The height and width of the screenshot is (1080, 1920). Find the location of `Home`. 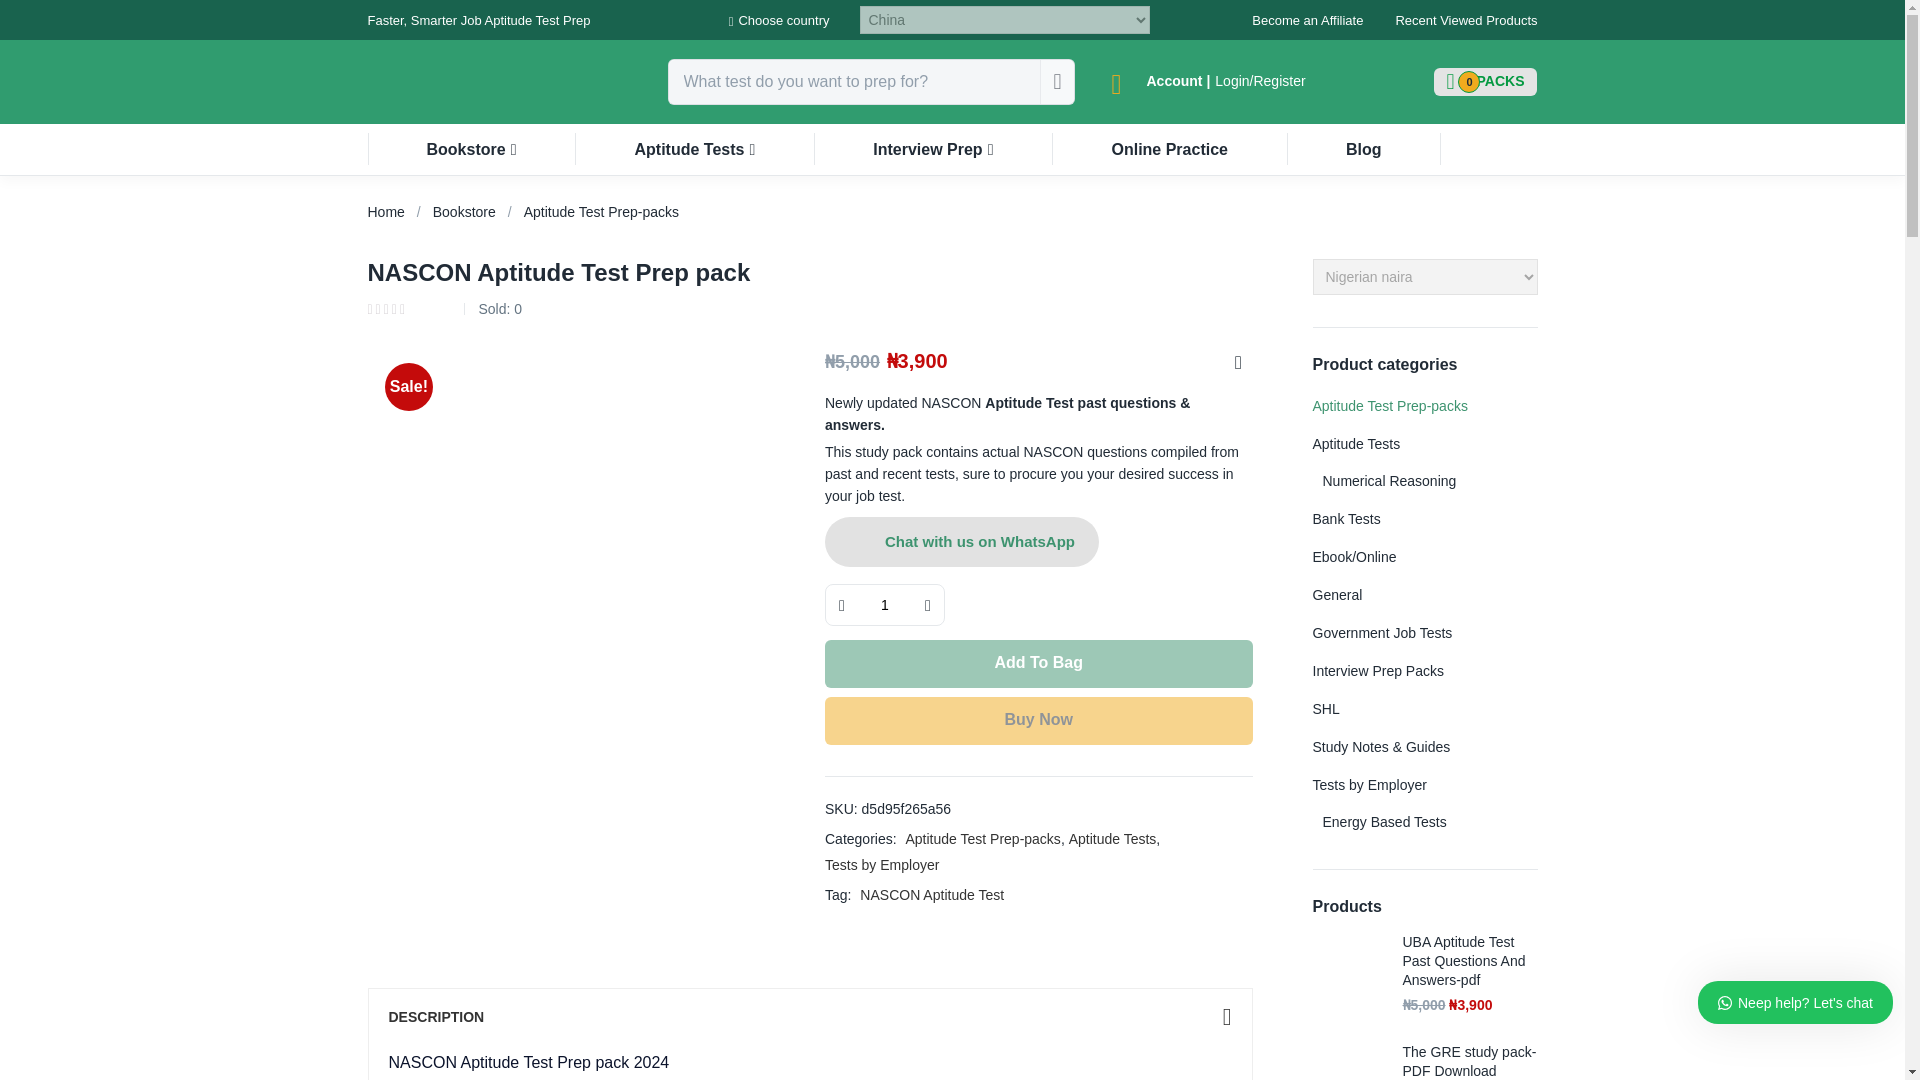

Home is located at coordinates (1307, 20).